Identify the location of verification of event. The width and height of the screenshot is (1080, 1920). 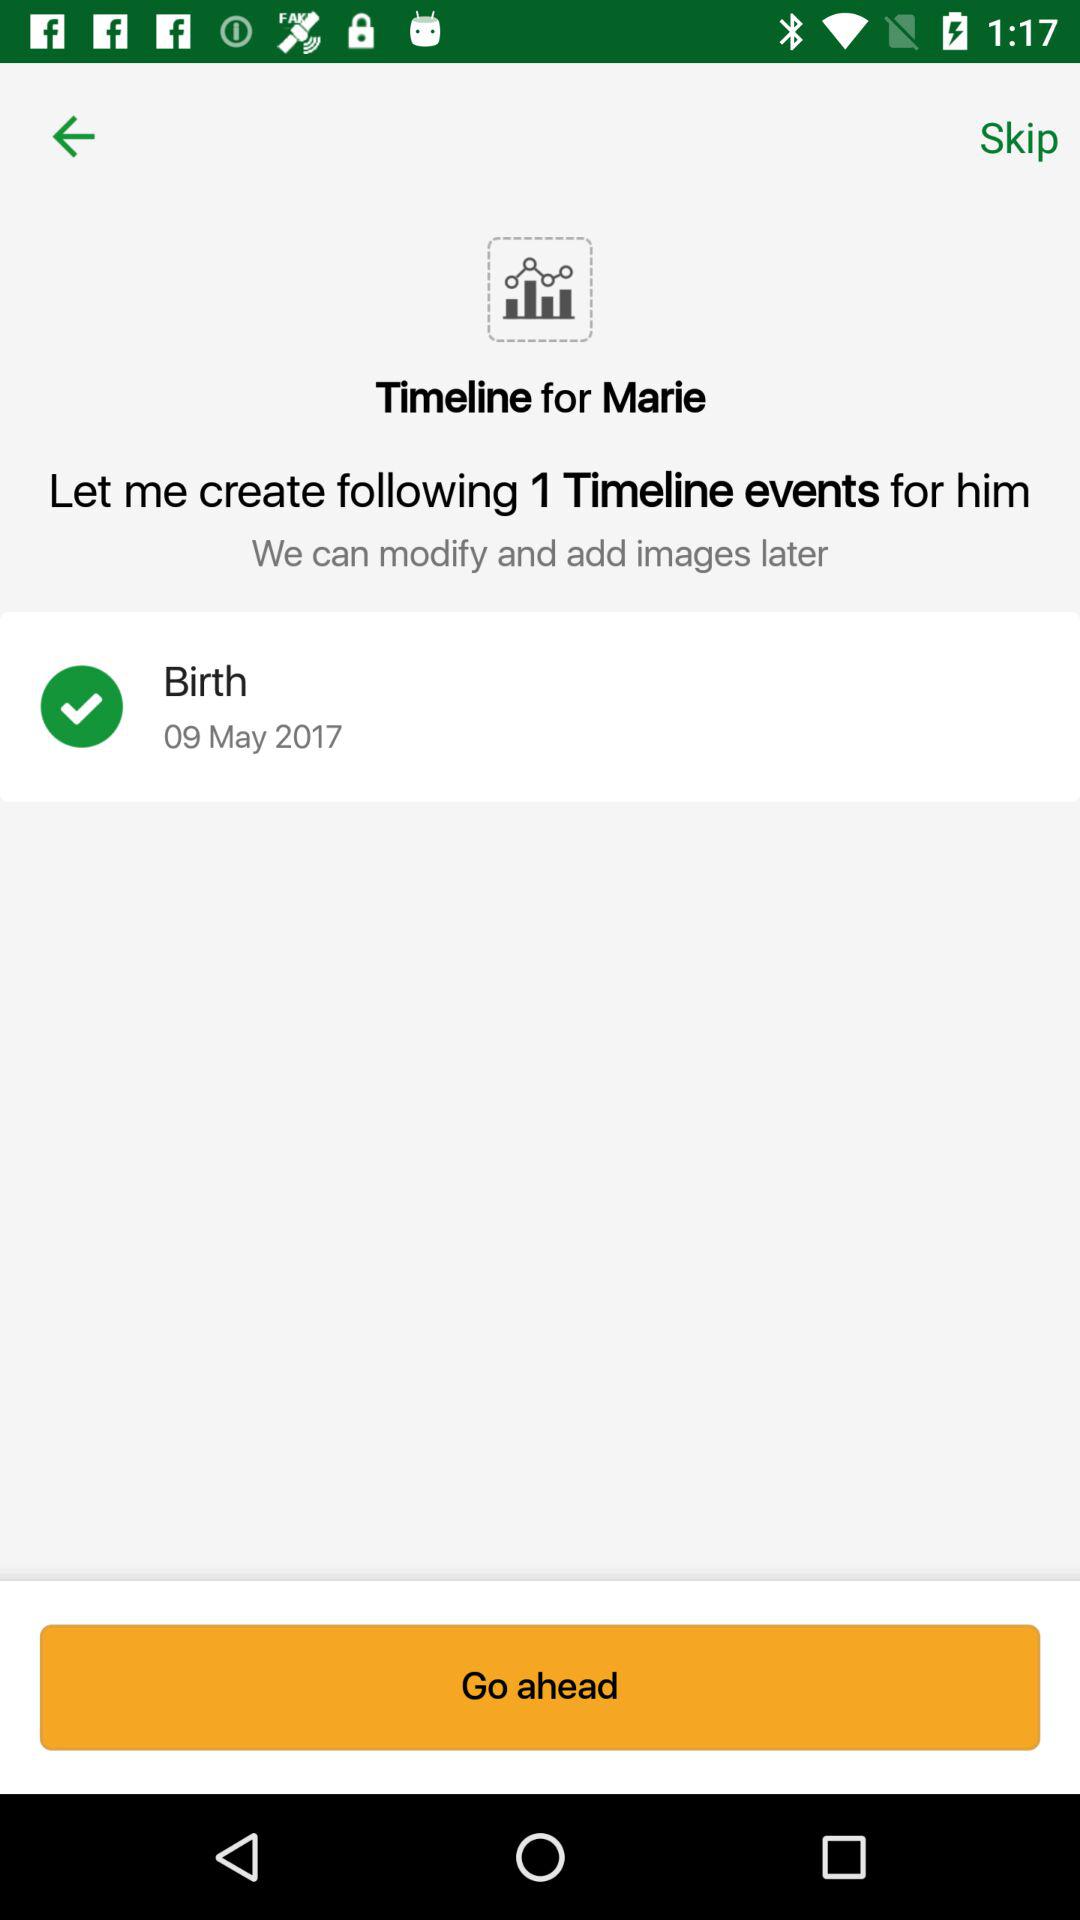
(101, 706).